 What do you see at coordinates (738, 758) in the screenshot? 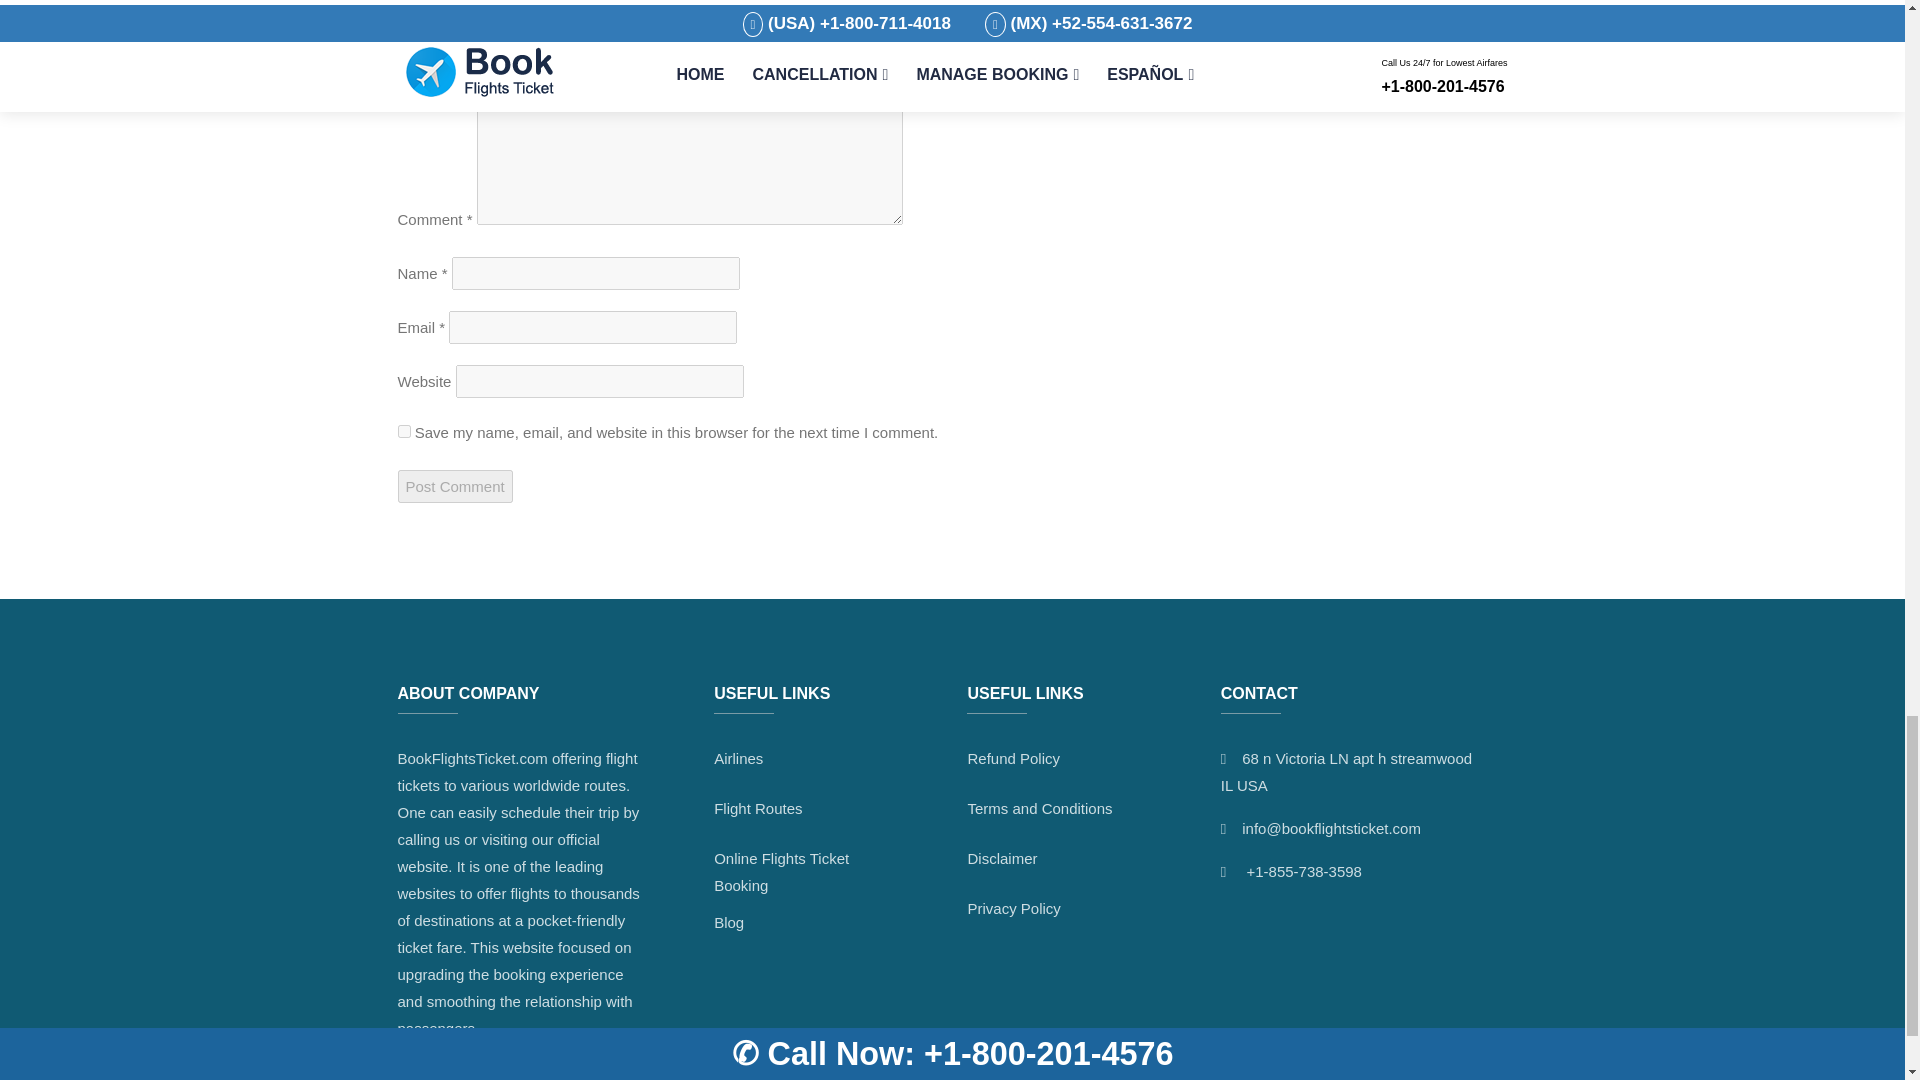
I see `Airlines` at bounding box center [738, 758].